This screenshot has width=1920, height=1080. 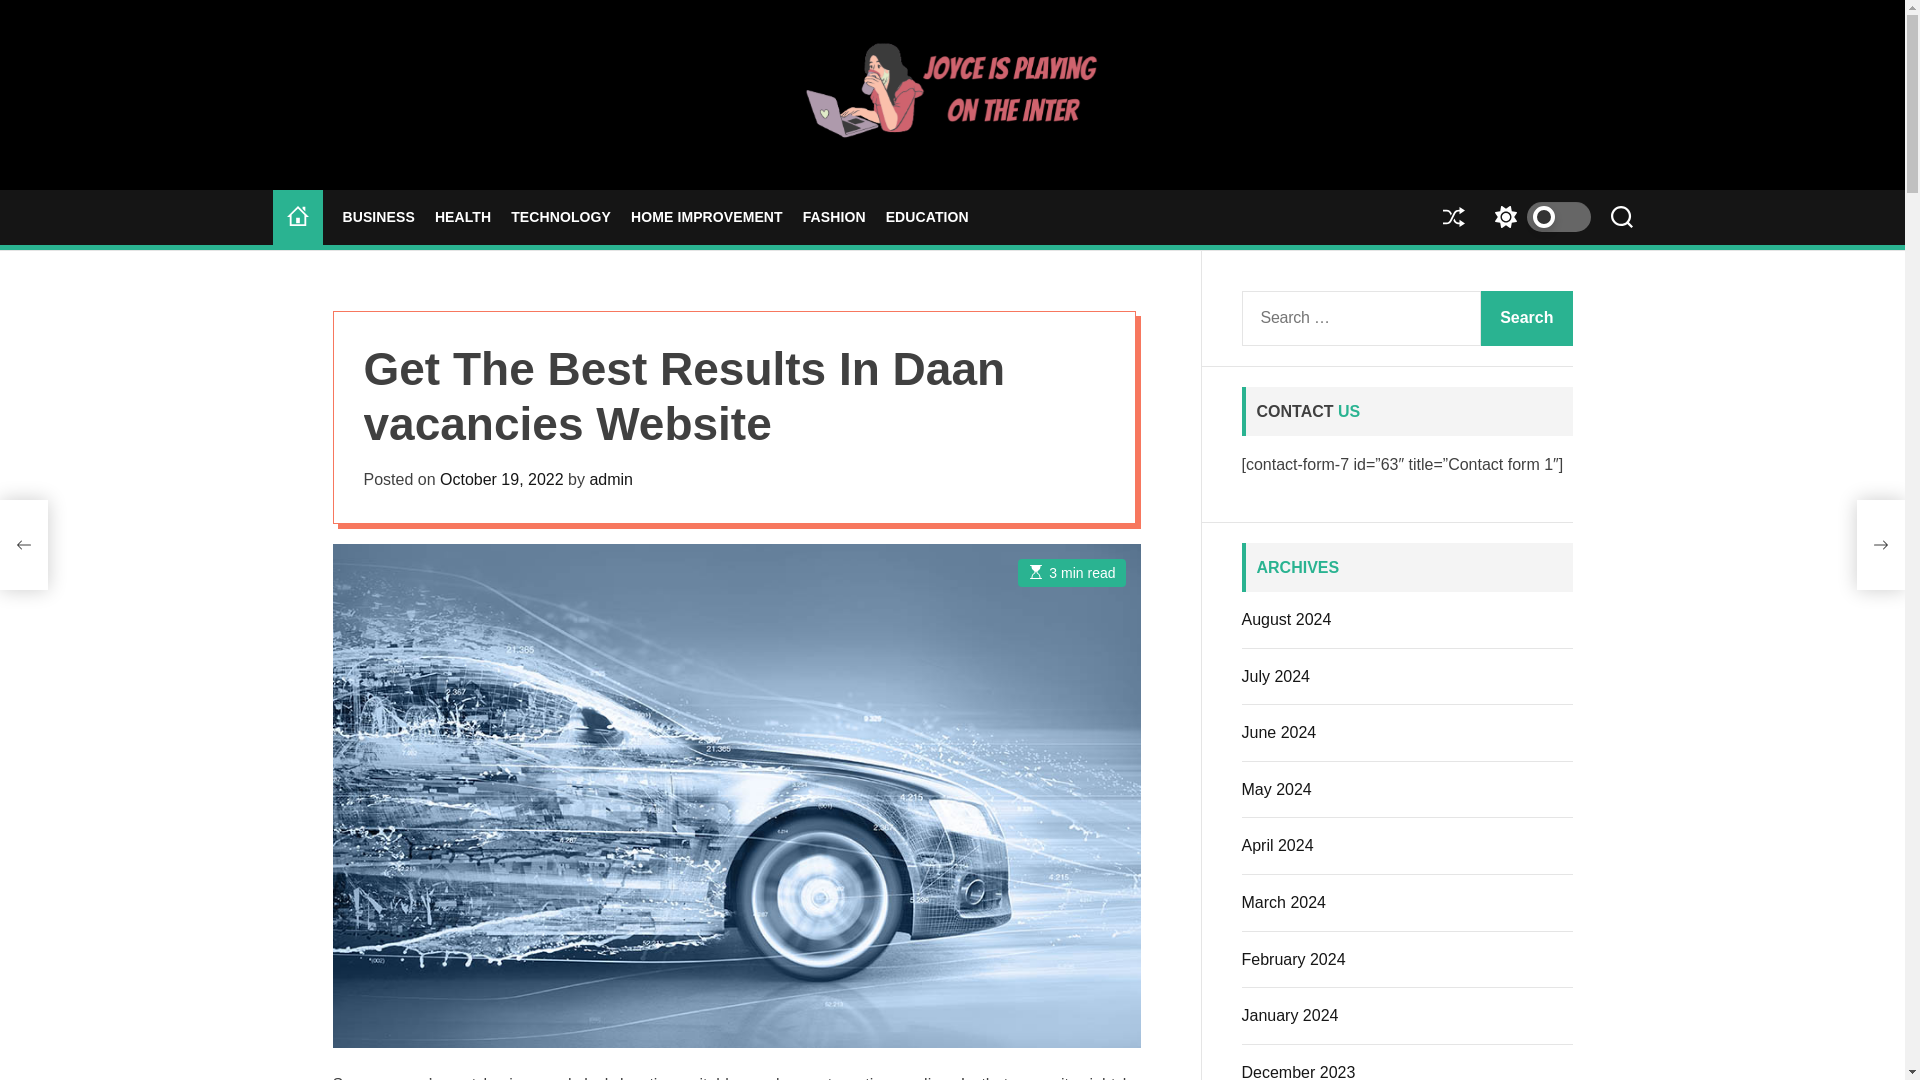 I want to click on Search, so click(x=1526, y=318).